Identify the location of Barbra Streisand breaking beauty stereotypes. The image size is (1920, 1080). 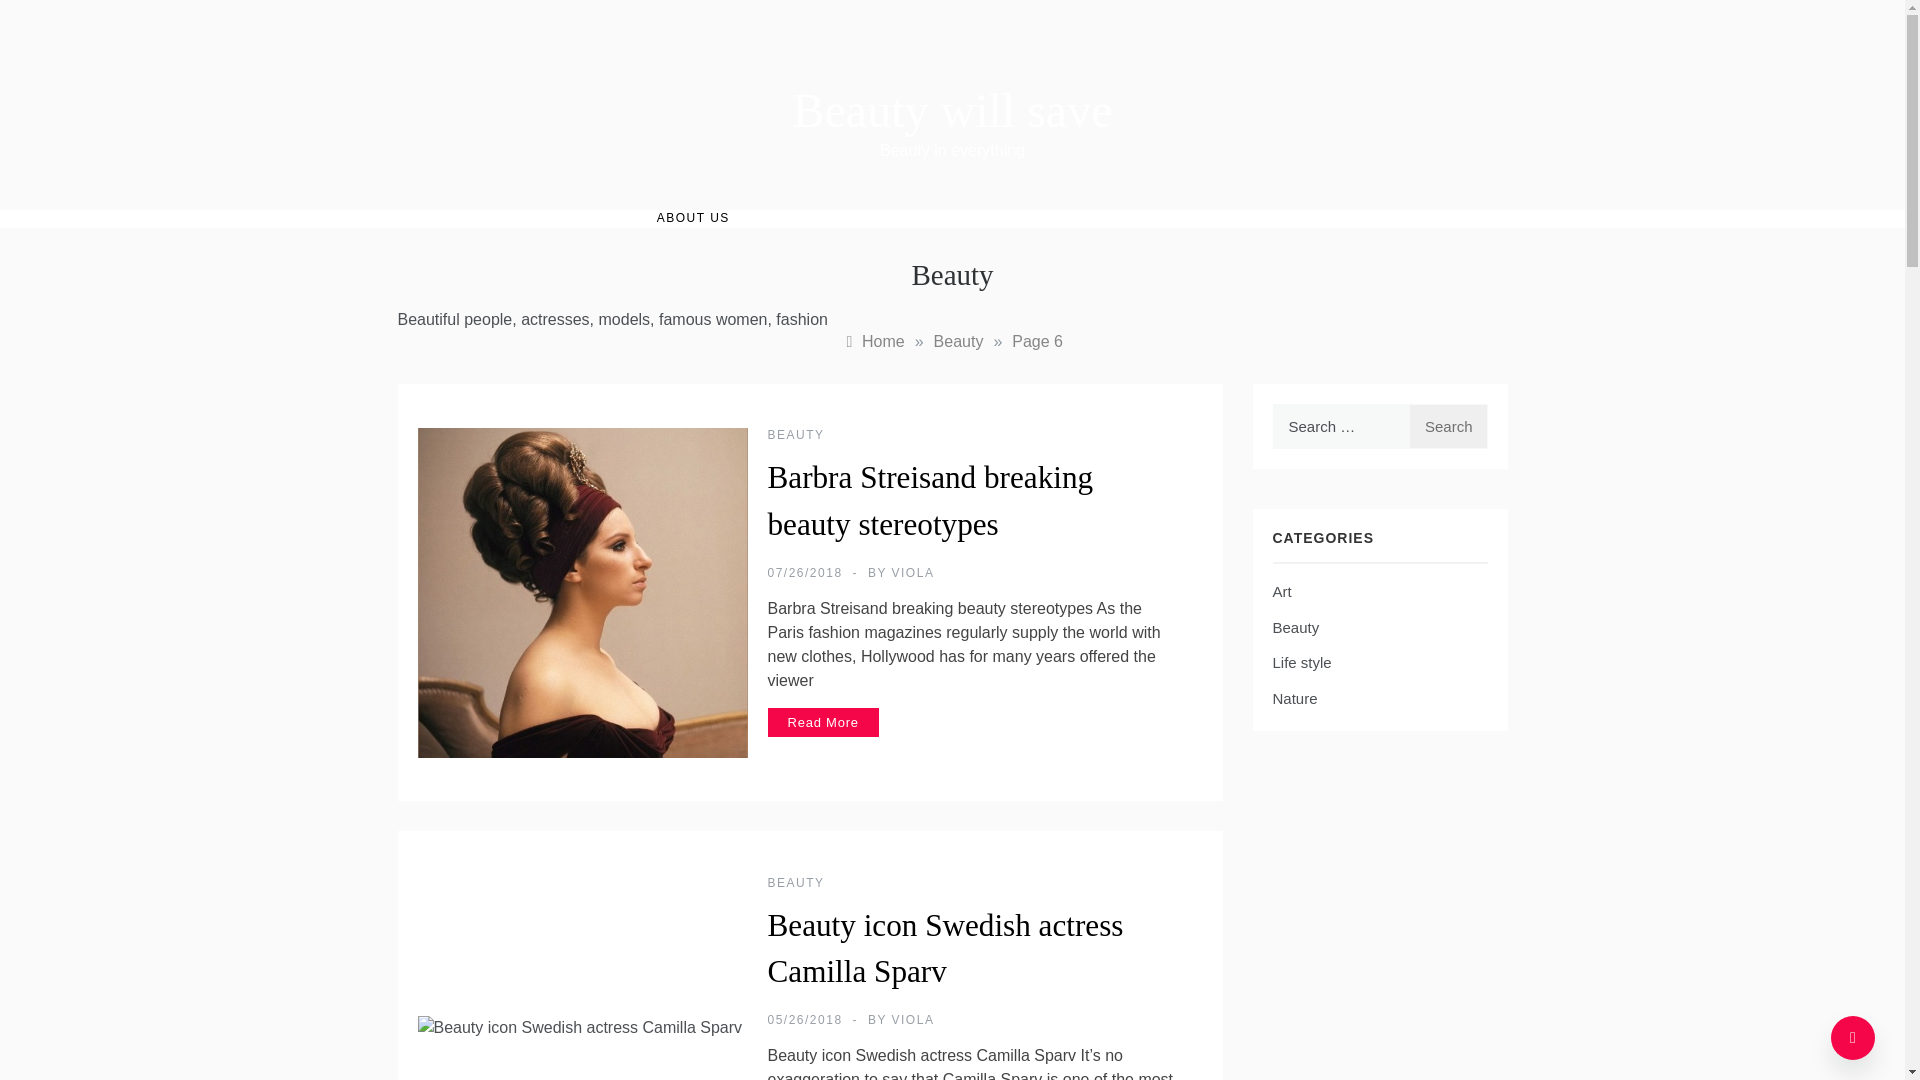
(931, 501).